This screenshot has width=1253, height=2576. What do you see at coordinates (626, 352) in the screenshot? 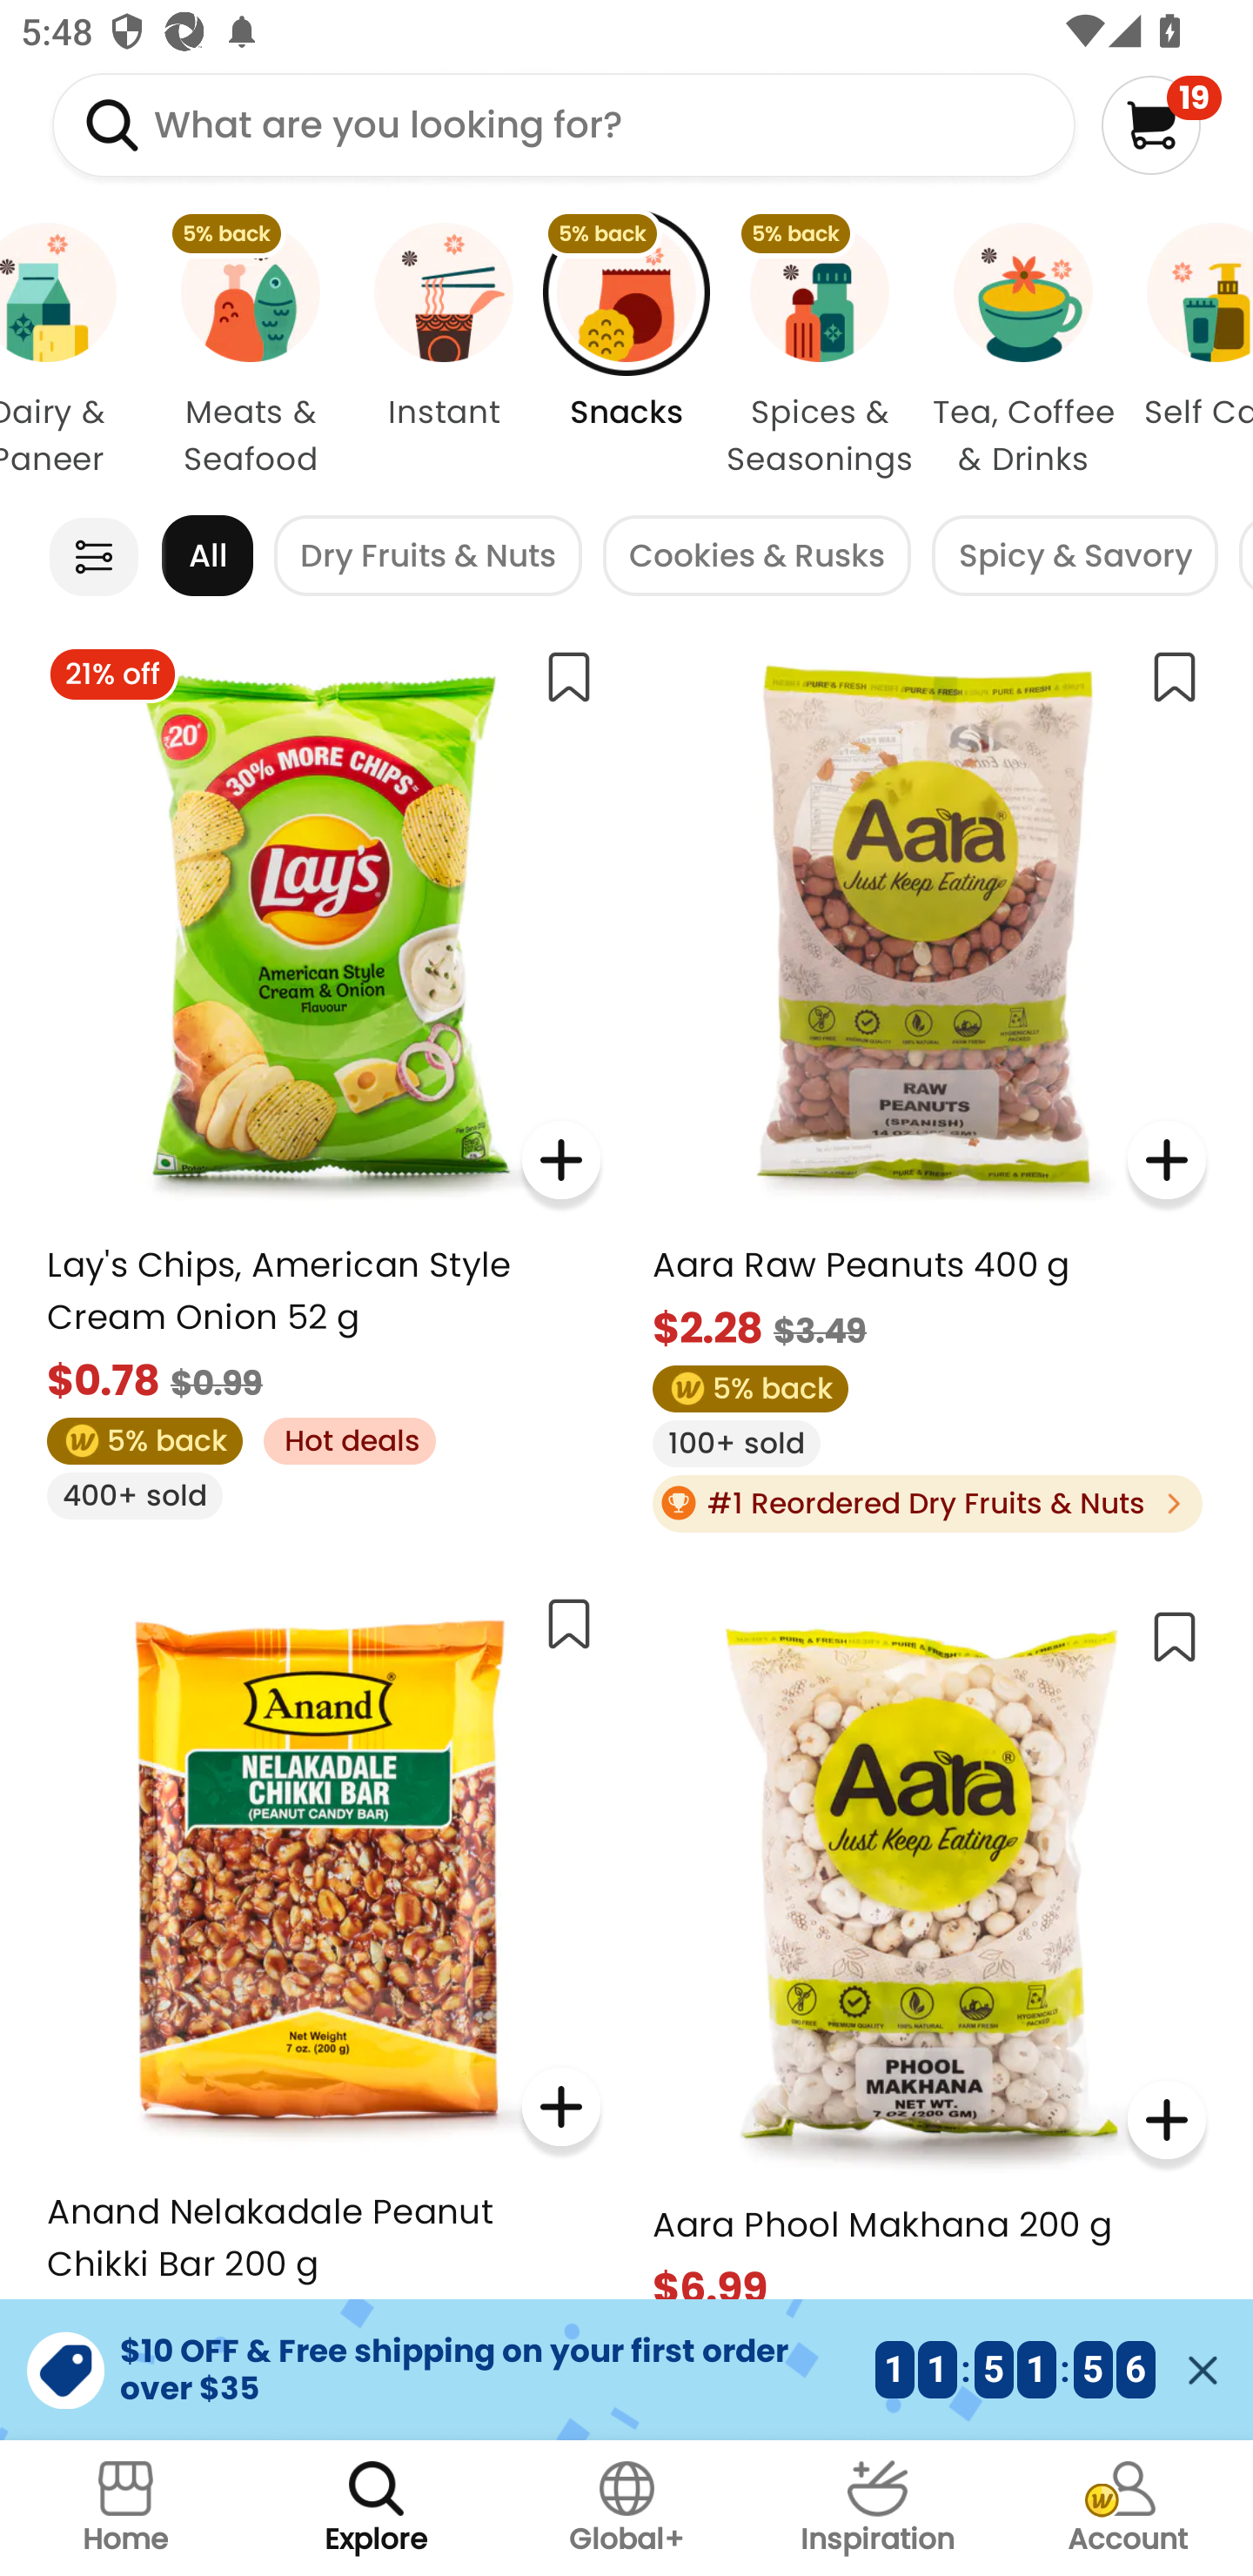
I see `5% back Snacks` at bounding box center [626, 352].